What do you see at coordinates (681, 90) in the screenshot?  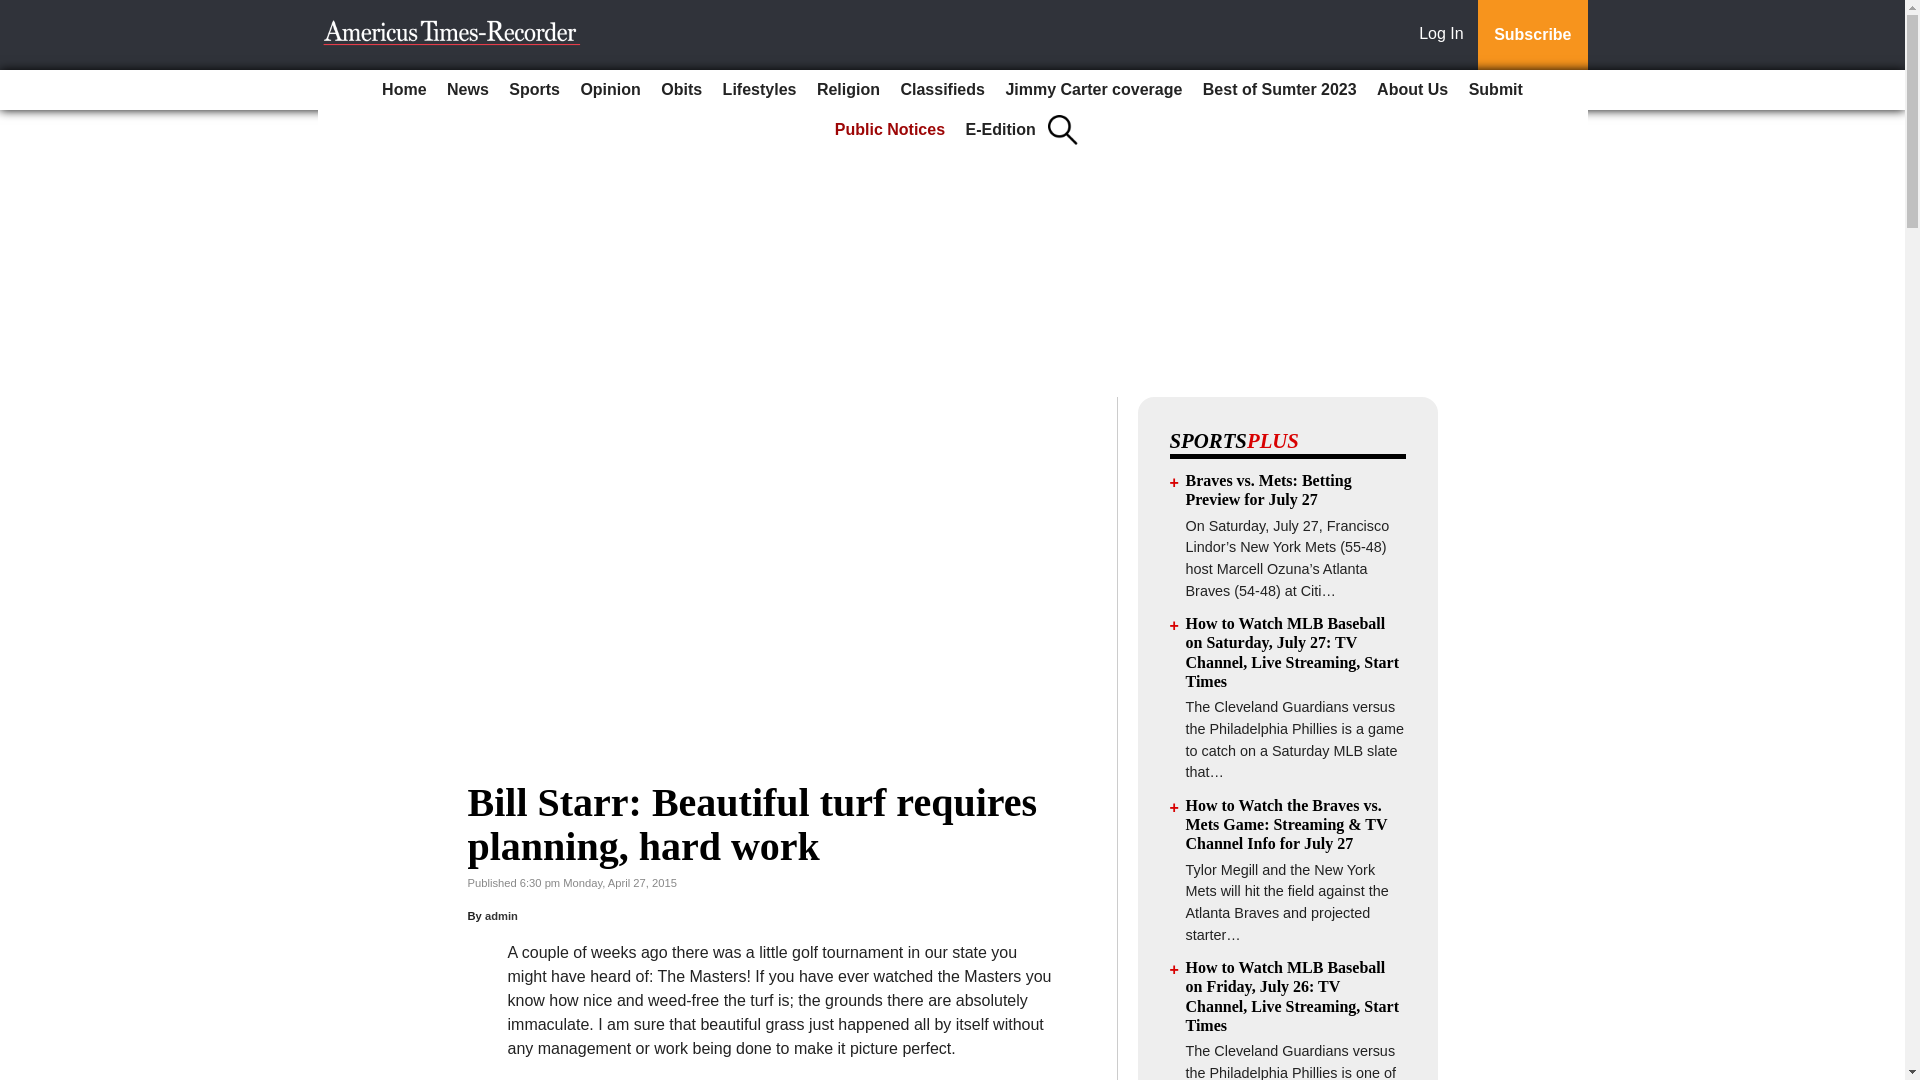 I see `Obits` at bounding box center [681, 90].